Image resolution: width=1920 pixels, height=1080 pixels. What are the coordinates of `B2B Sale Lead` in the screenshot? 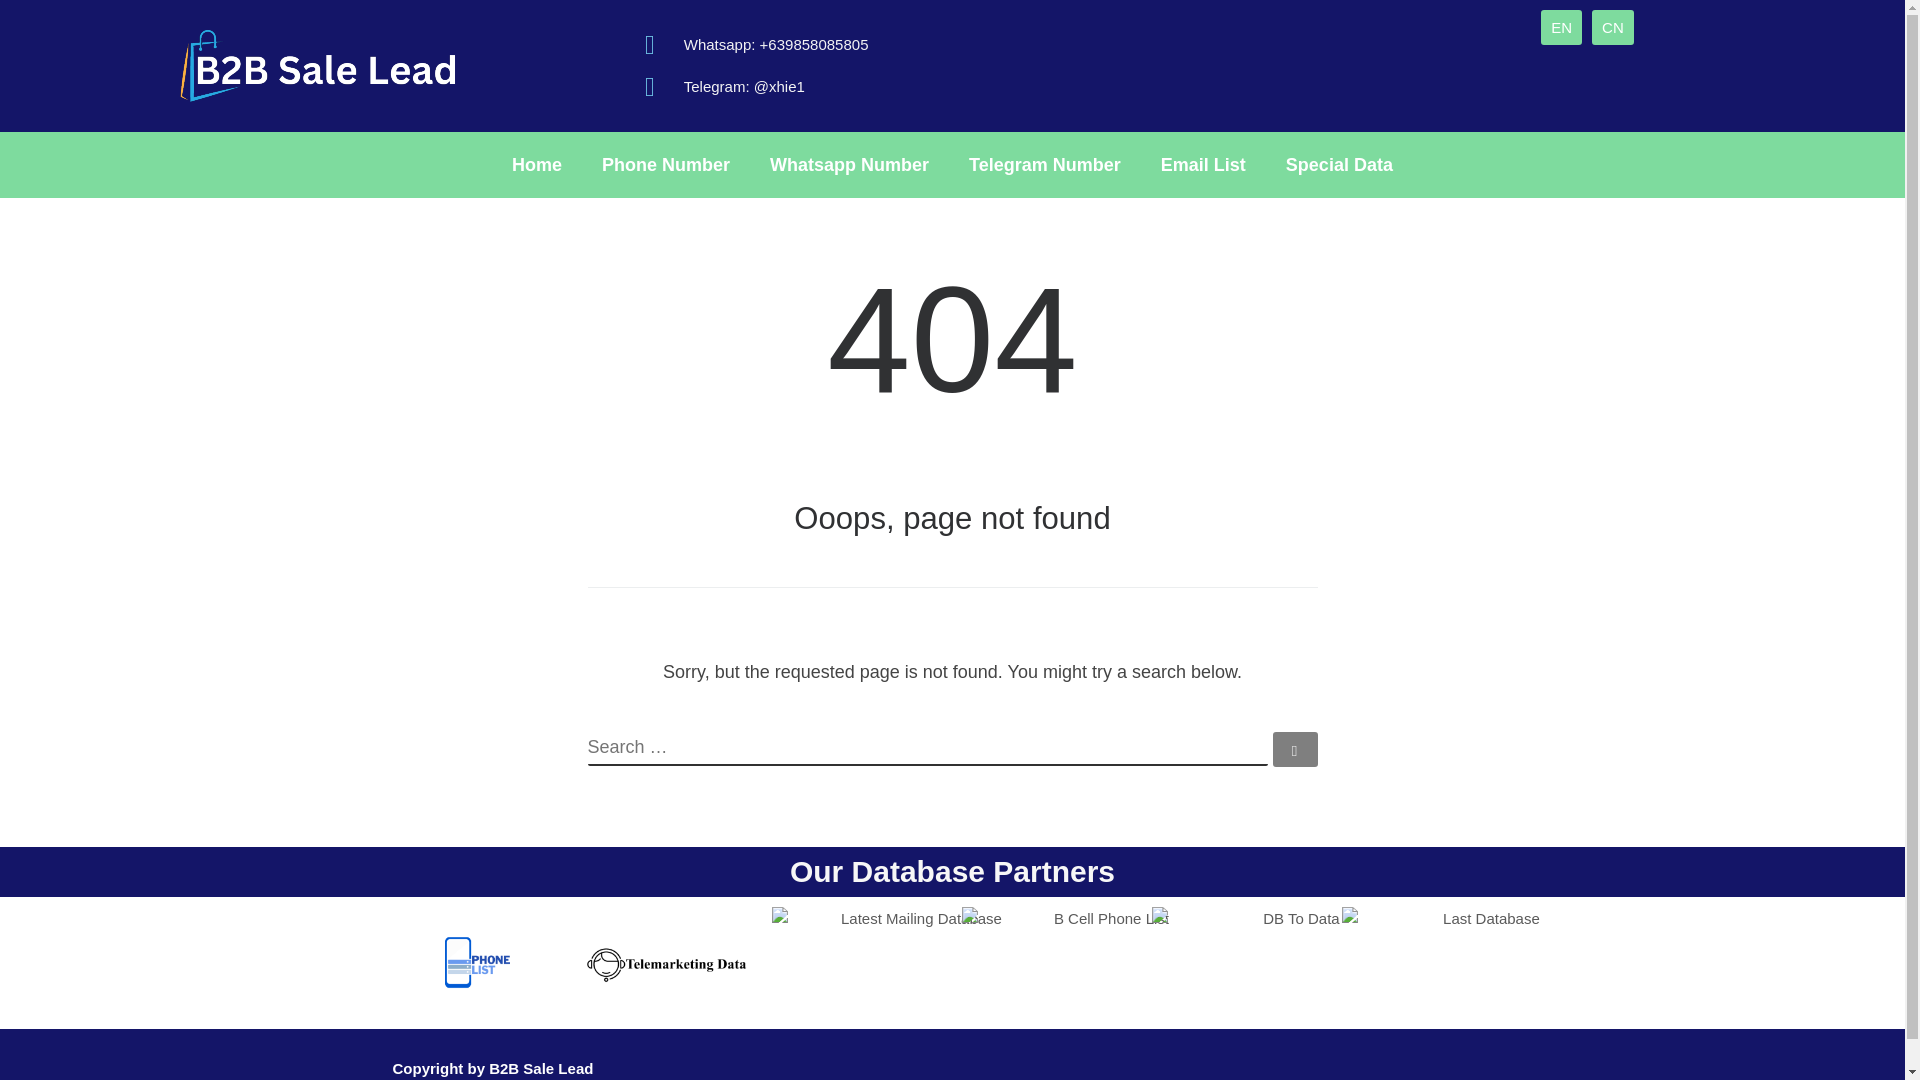 It's located at (541, 1068).